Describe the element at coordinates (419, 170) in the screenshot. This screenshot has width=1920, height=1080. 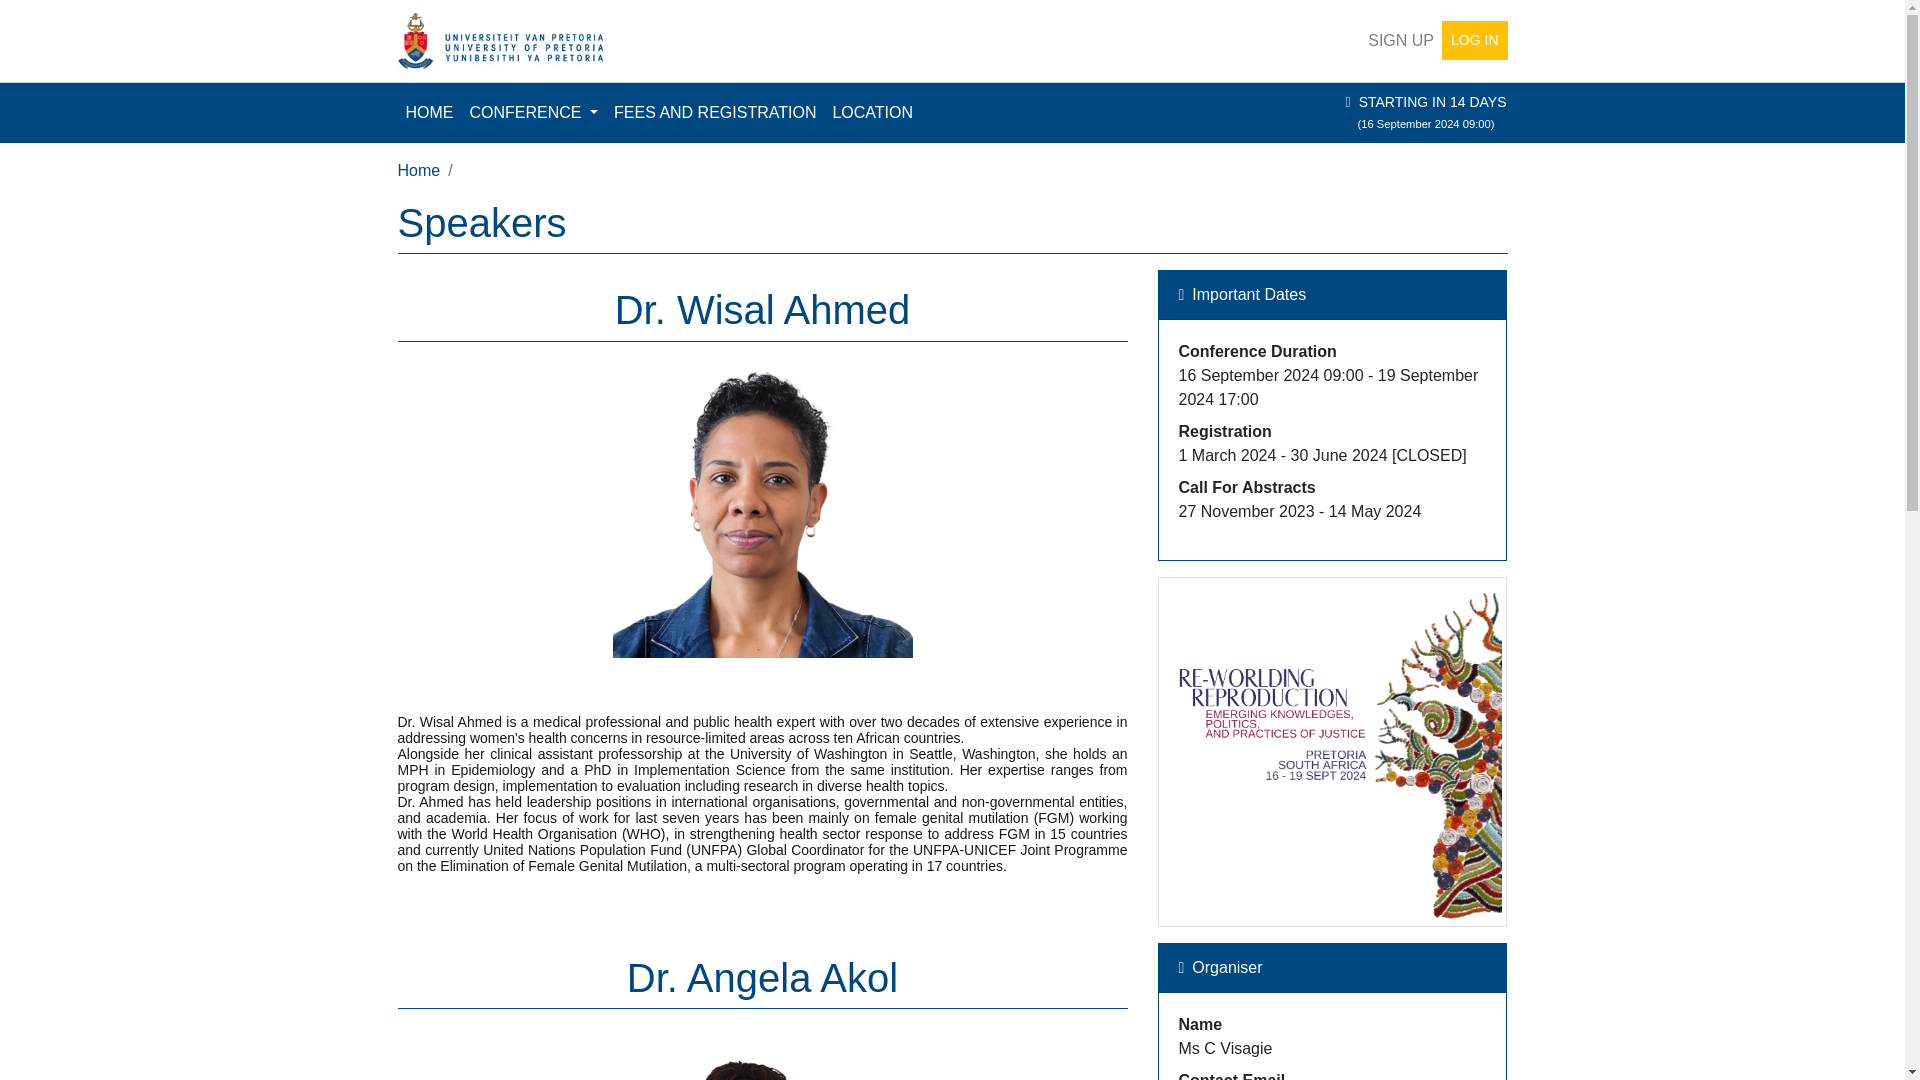
I see `Home` at that location.